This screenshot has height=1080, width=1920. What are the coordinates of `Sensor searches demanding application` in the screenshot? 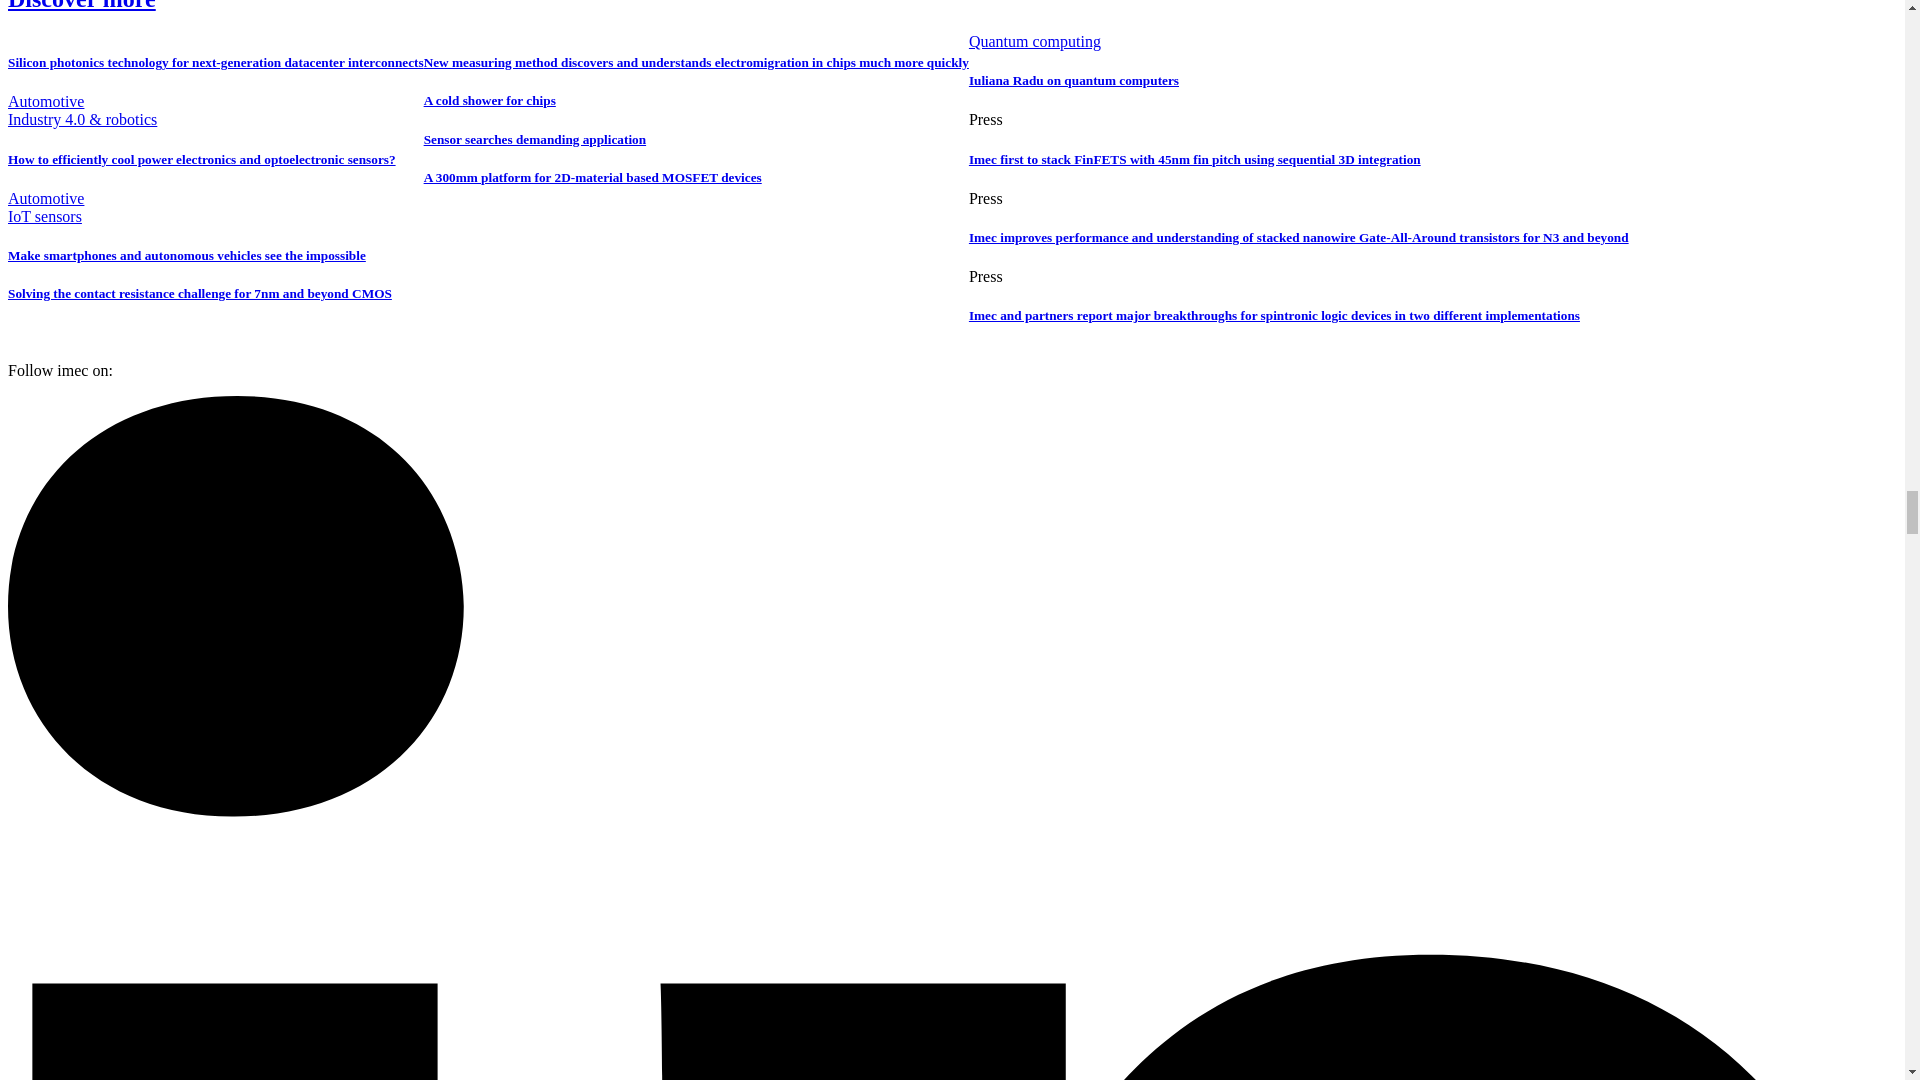 It's located at (696, 139).